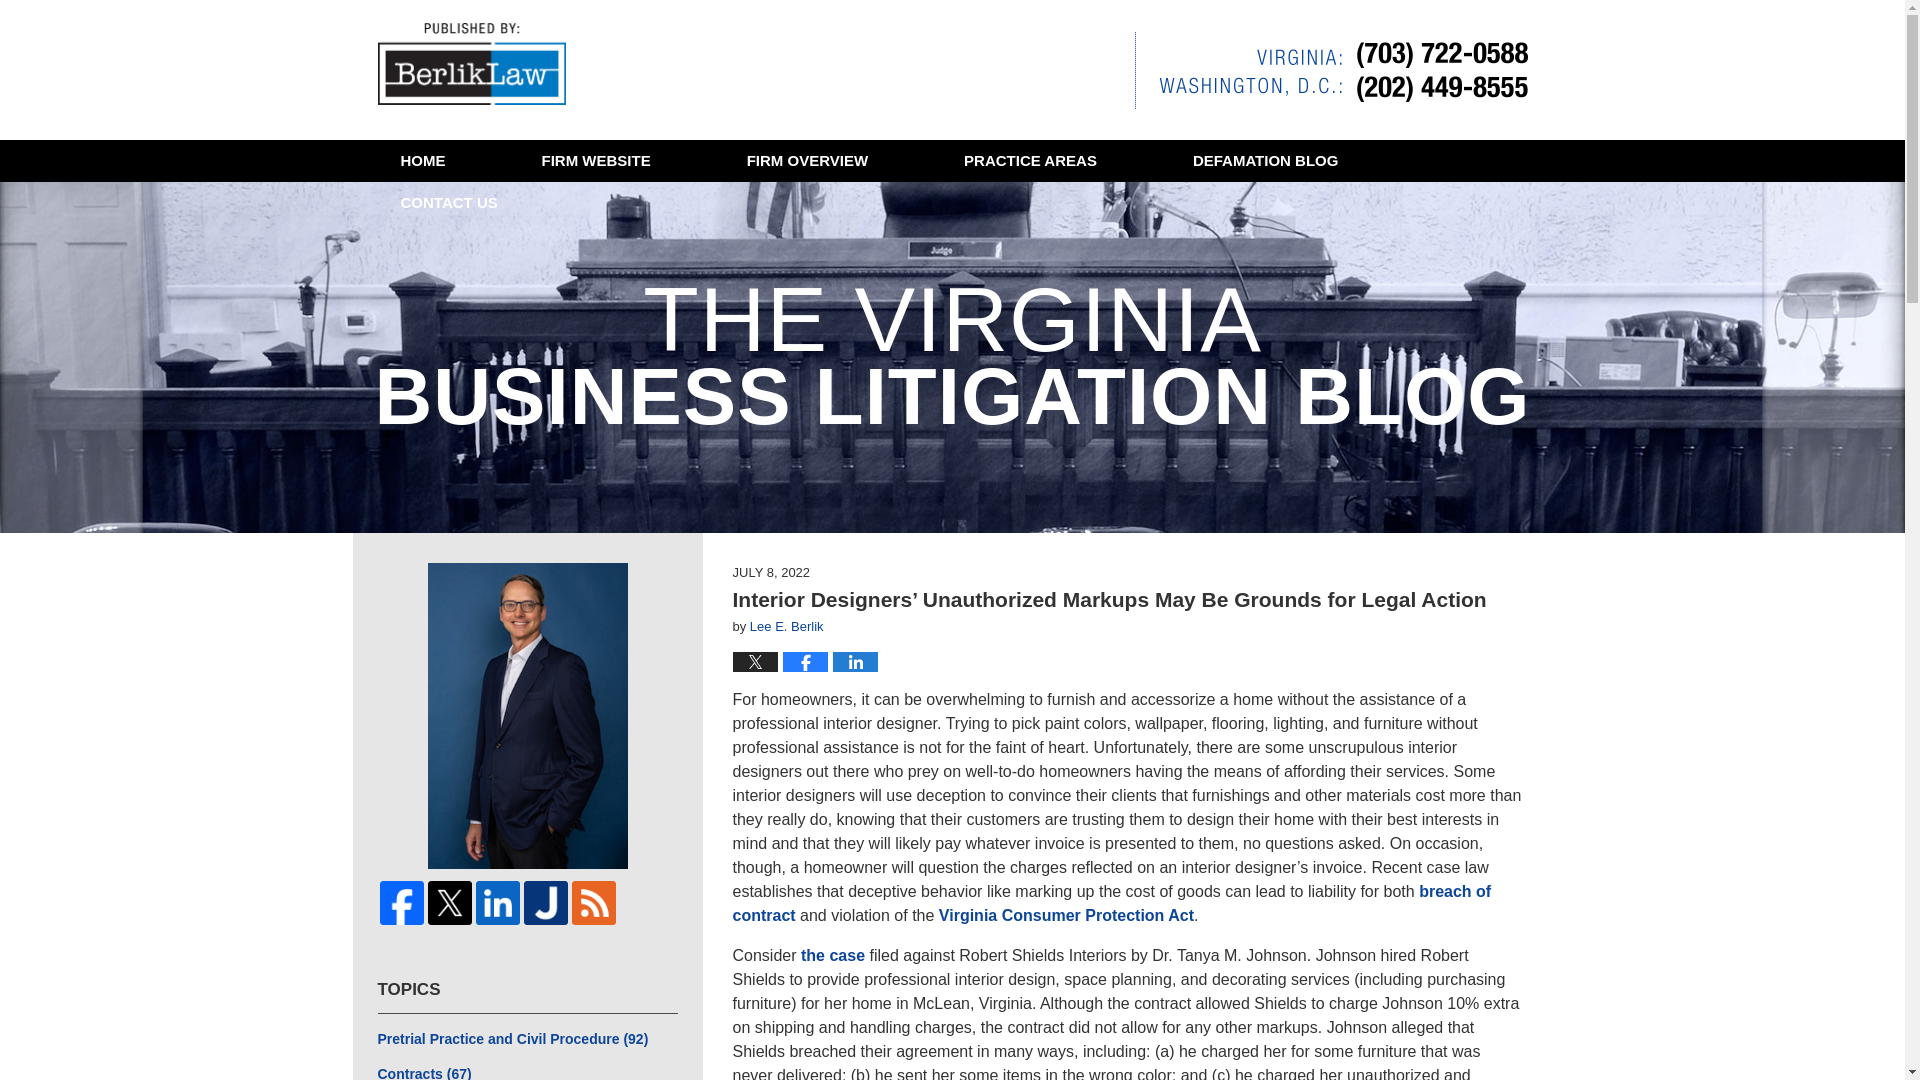 This screenshot has height=1080, width=1920. I want to click on DEFAMATION BLOG, so click(1265, 161).